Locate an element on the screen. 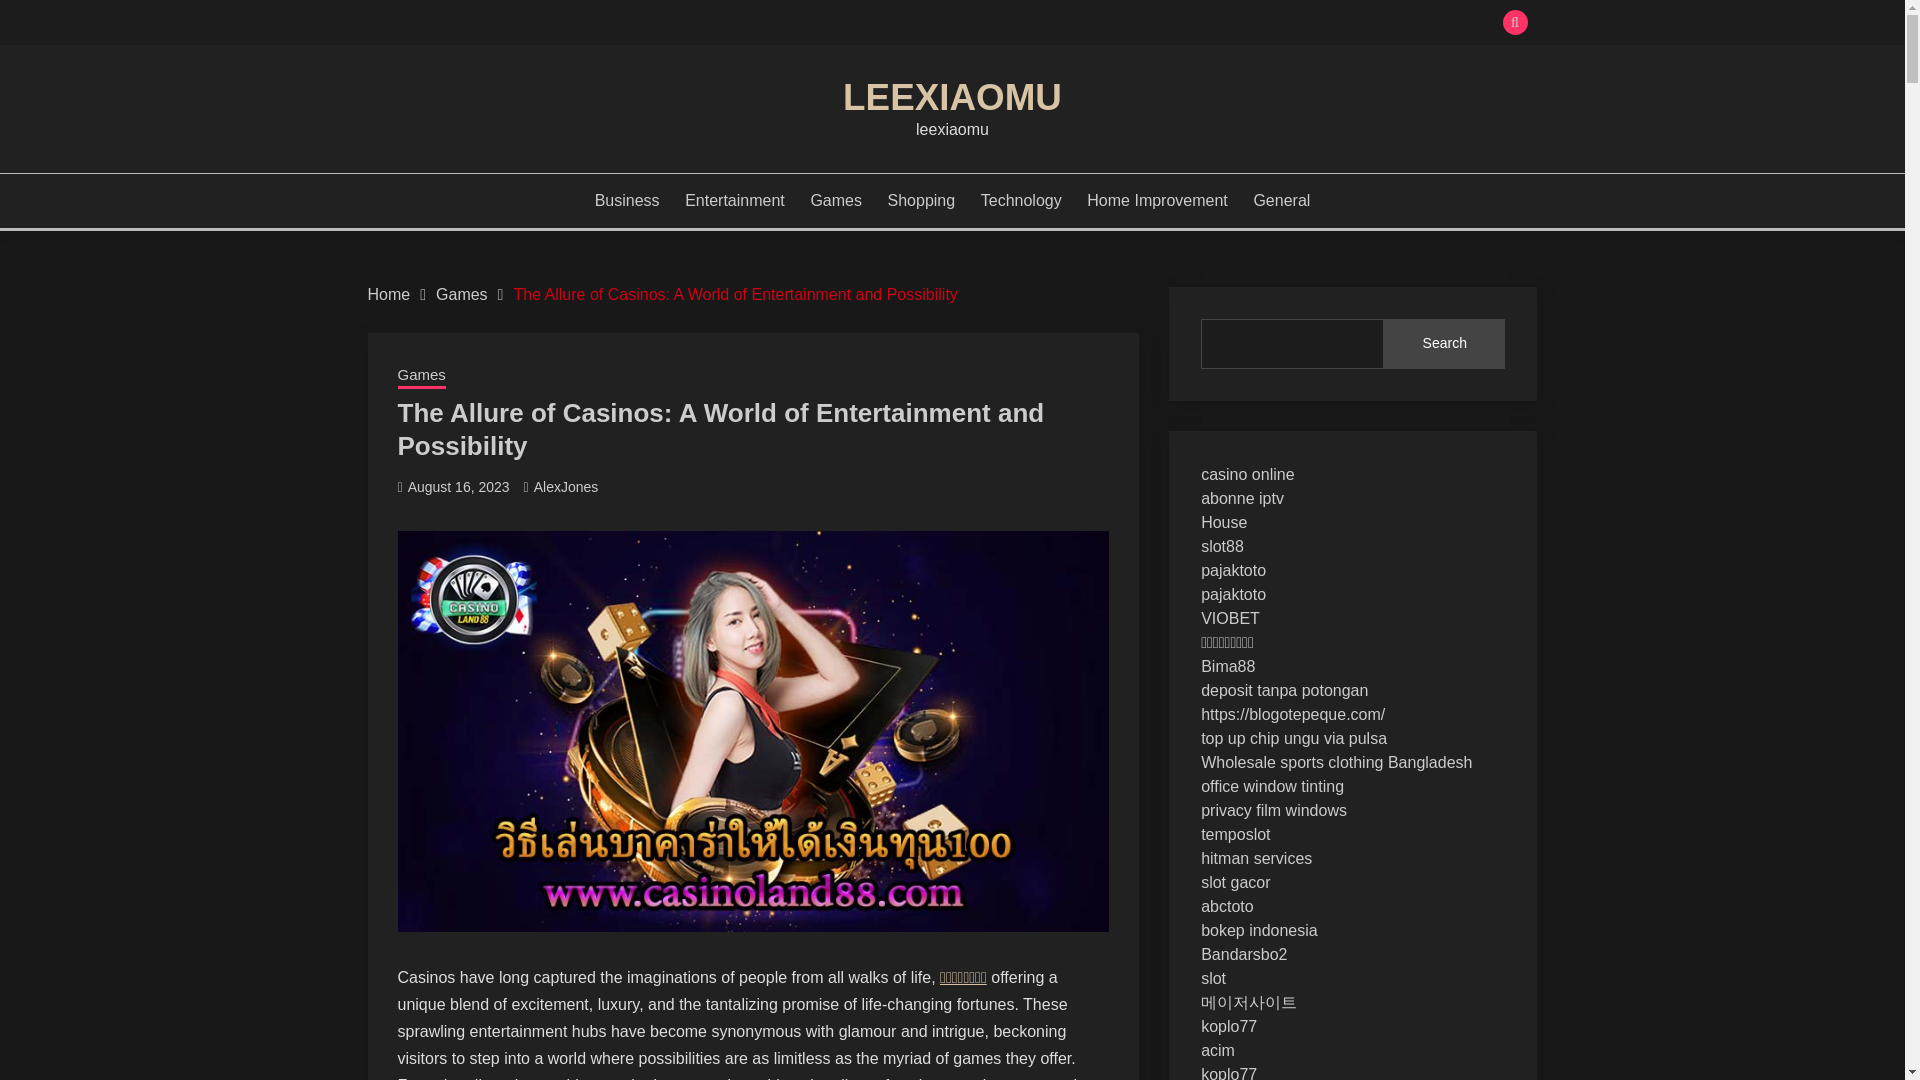 This screenshot has height=1080, width=1920. abonne iptv is located at coordinates (1242, 498).